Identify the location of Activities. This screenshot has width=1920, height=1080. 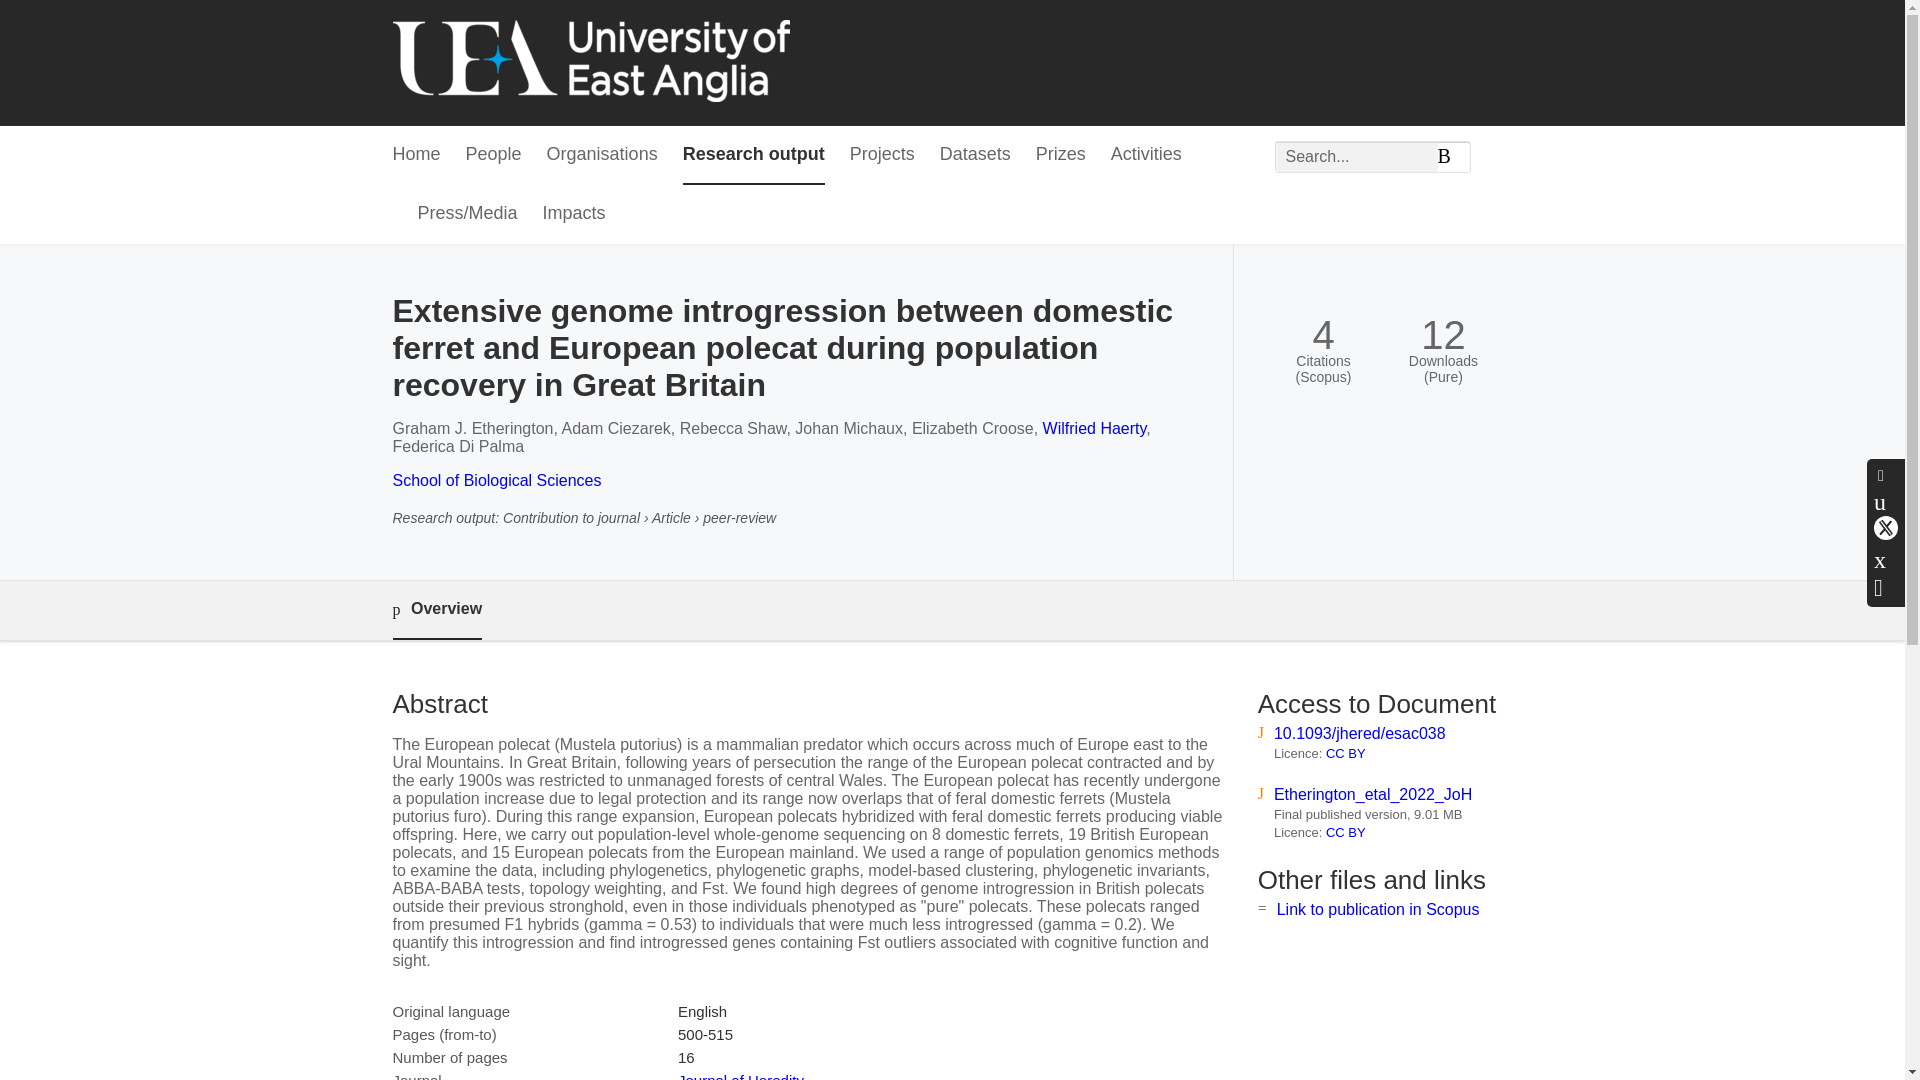
(1146, 155).